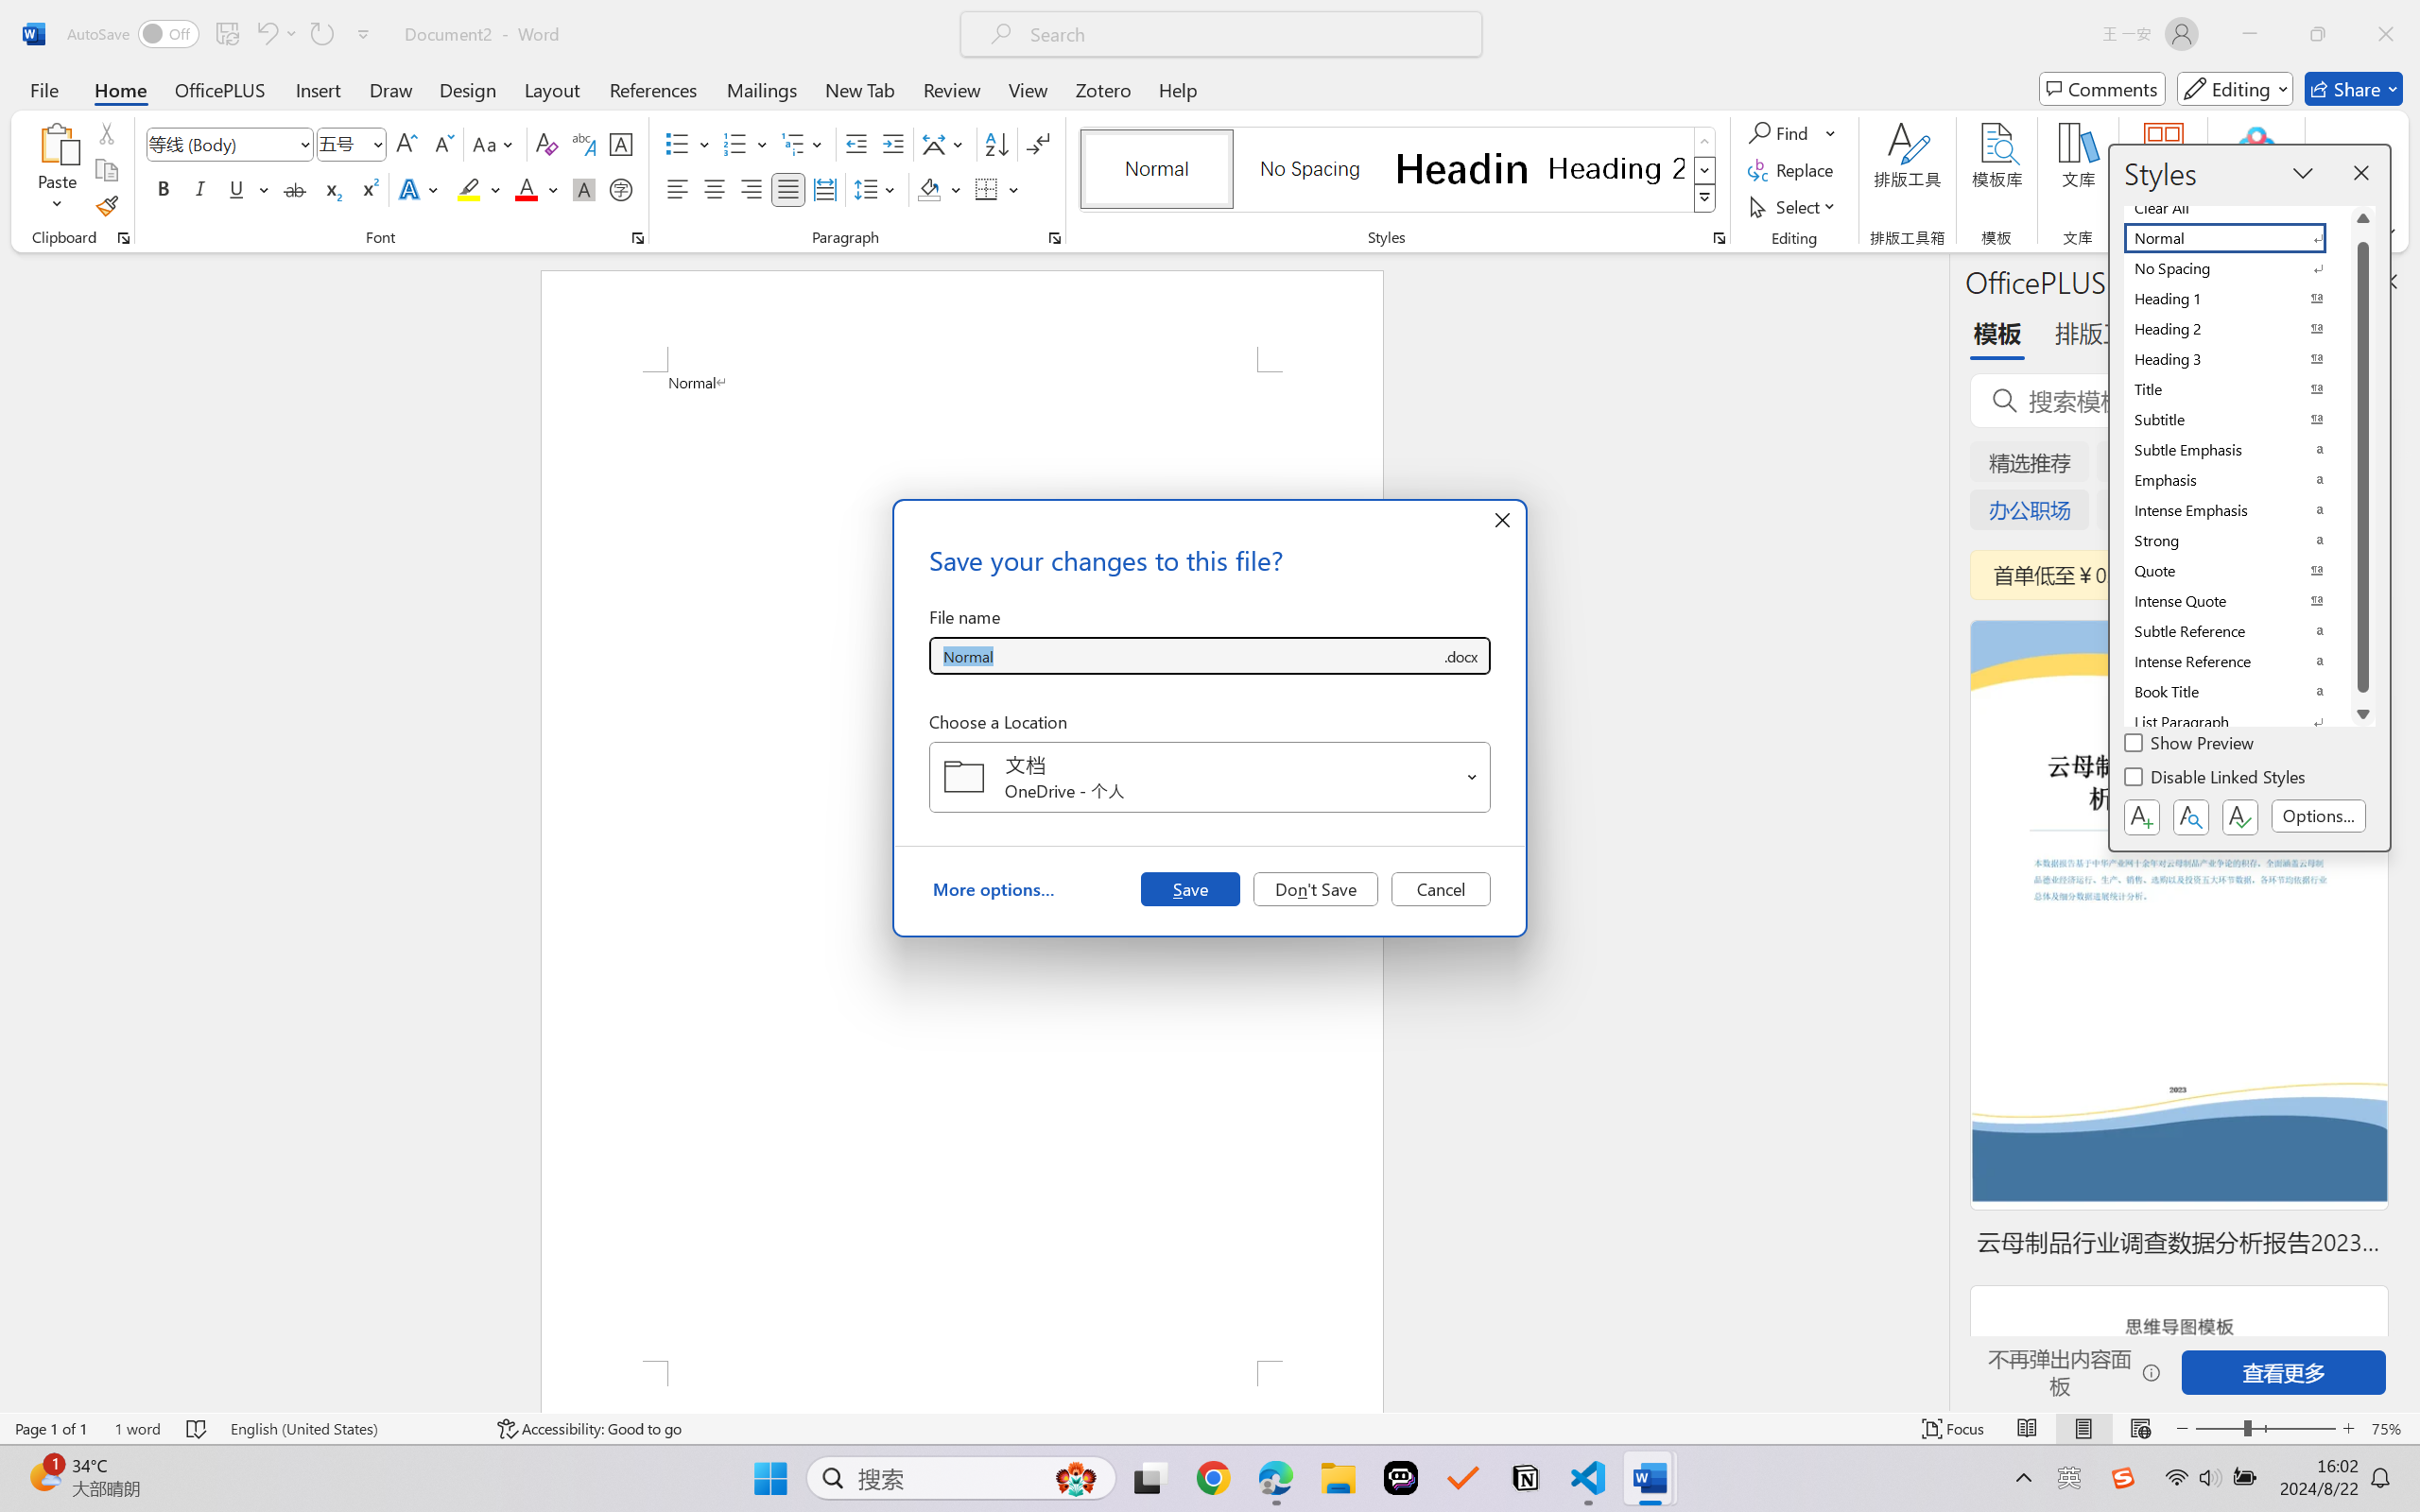  What do you see at coordinates (248, 189) in the screenshot?
I see `Underline` at bounding box center [248, 189].